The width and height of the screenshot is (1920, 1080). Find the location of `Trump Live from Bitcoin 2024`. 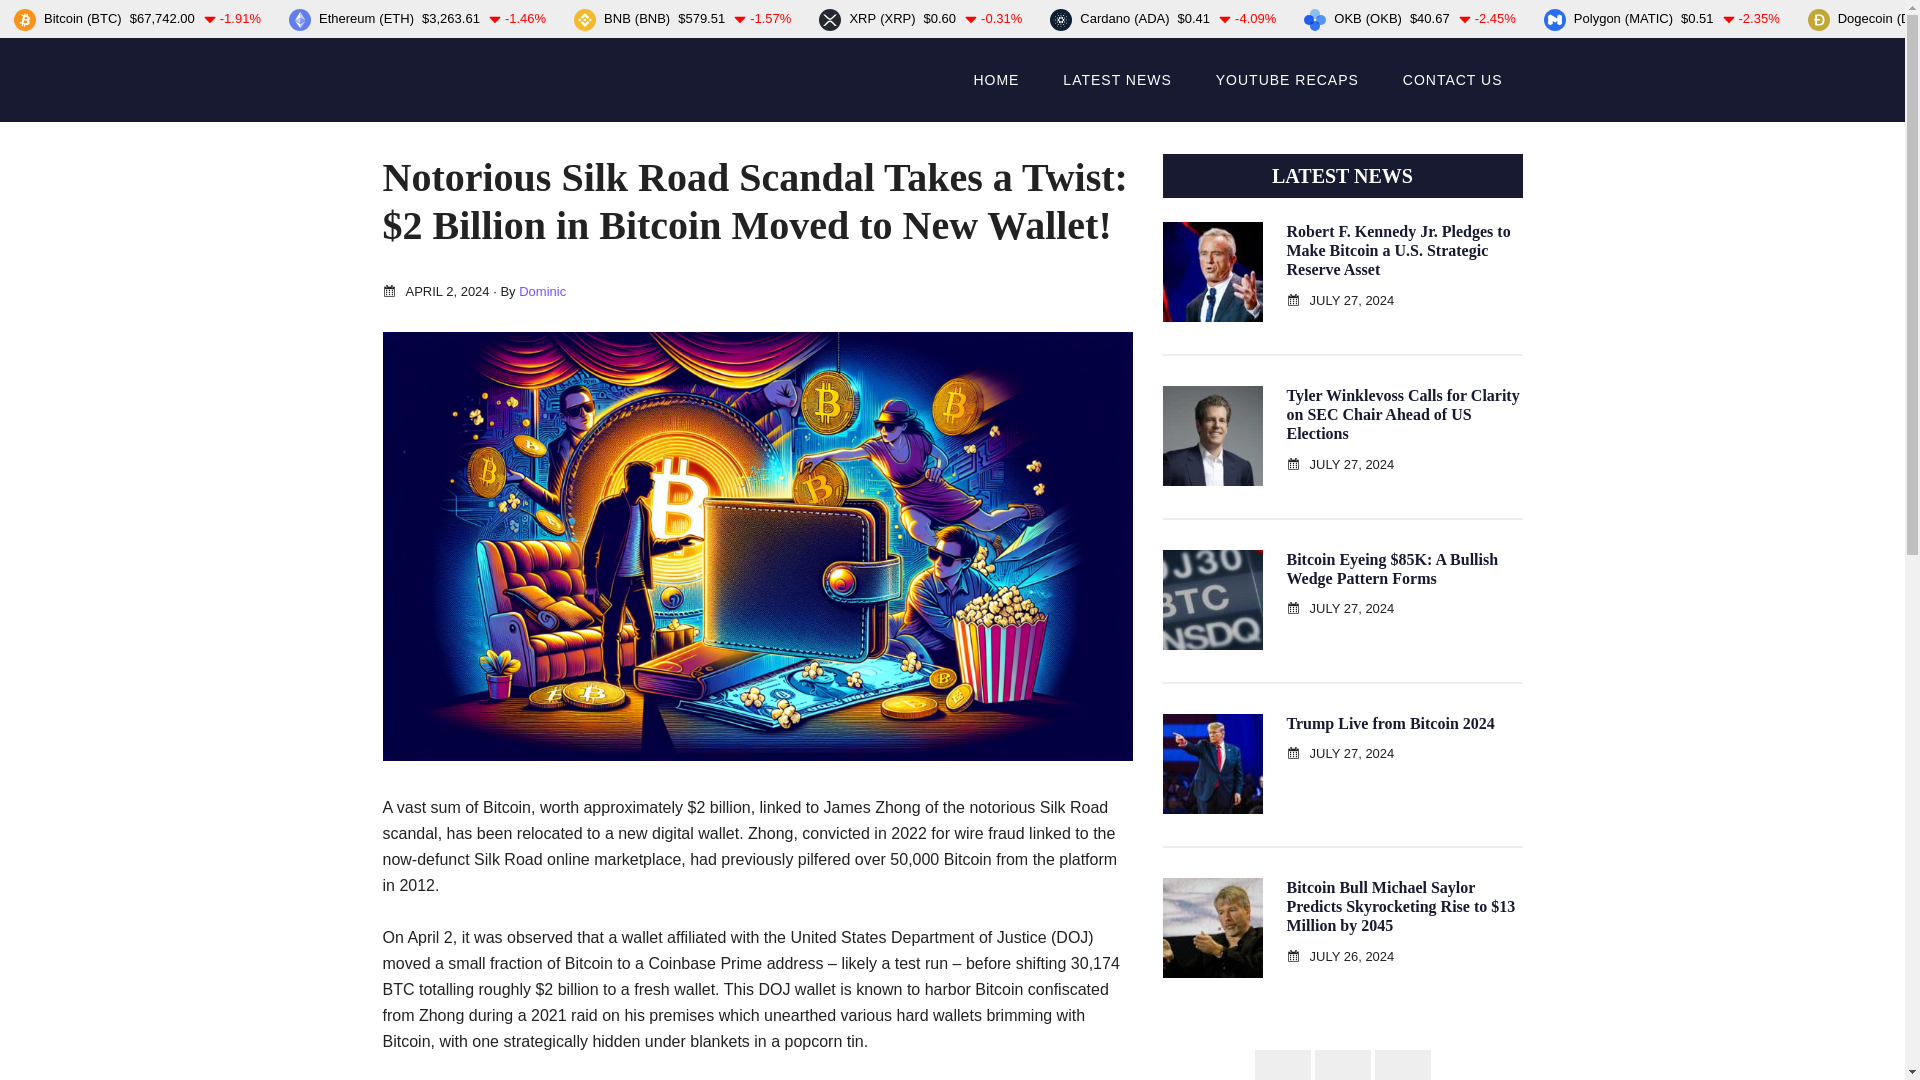

Trump Live from Bitcoin 2024 is located at coordinates (1390, 723).